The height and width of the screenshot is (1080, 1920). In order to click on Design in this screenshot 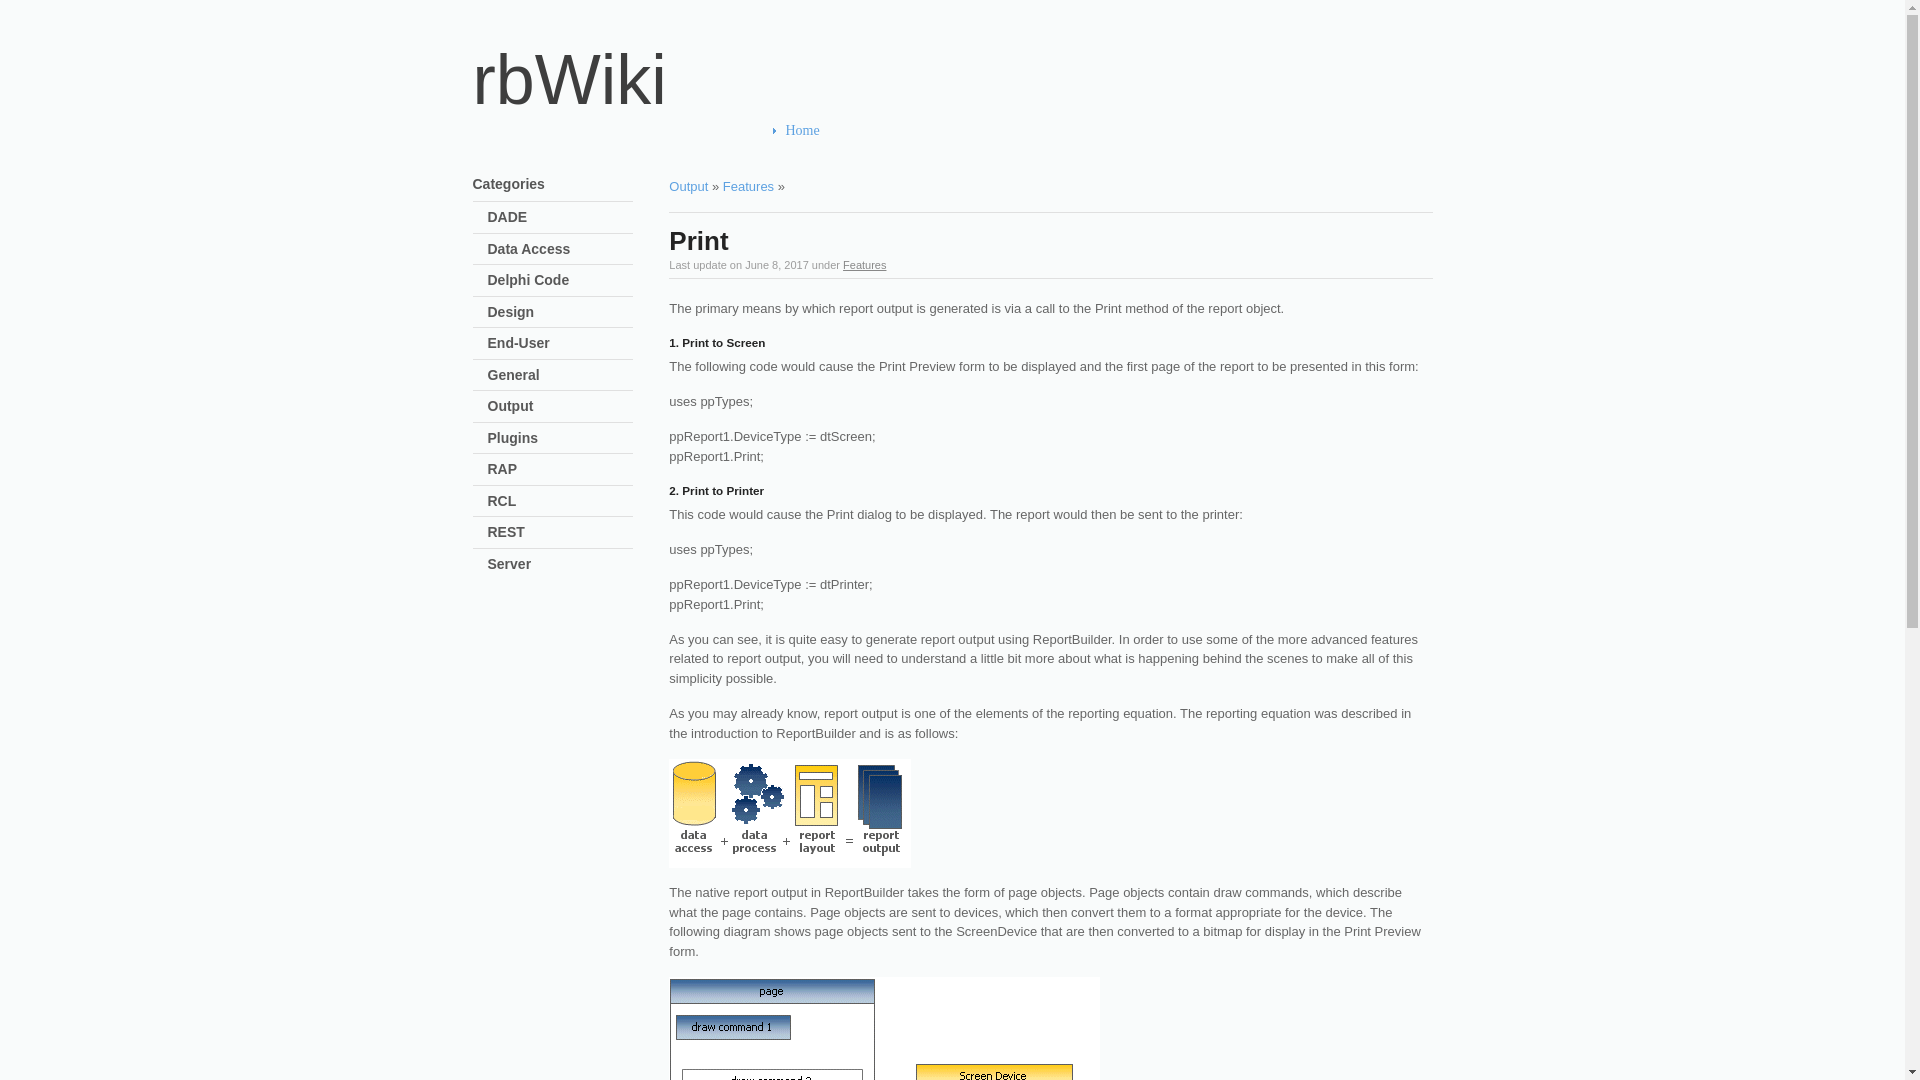, I will do `click(507, 311)`.